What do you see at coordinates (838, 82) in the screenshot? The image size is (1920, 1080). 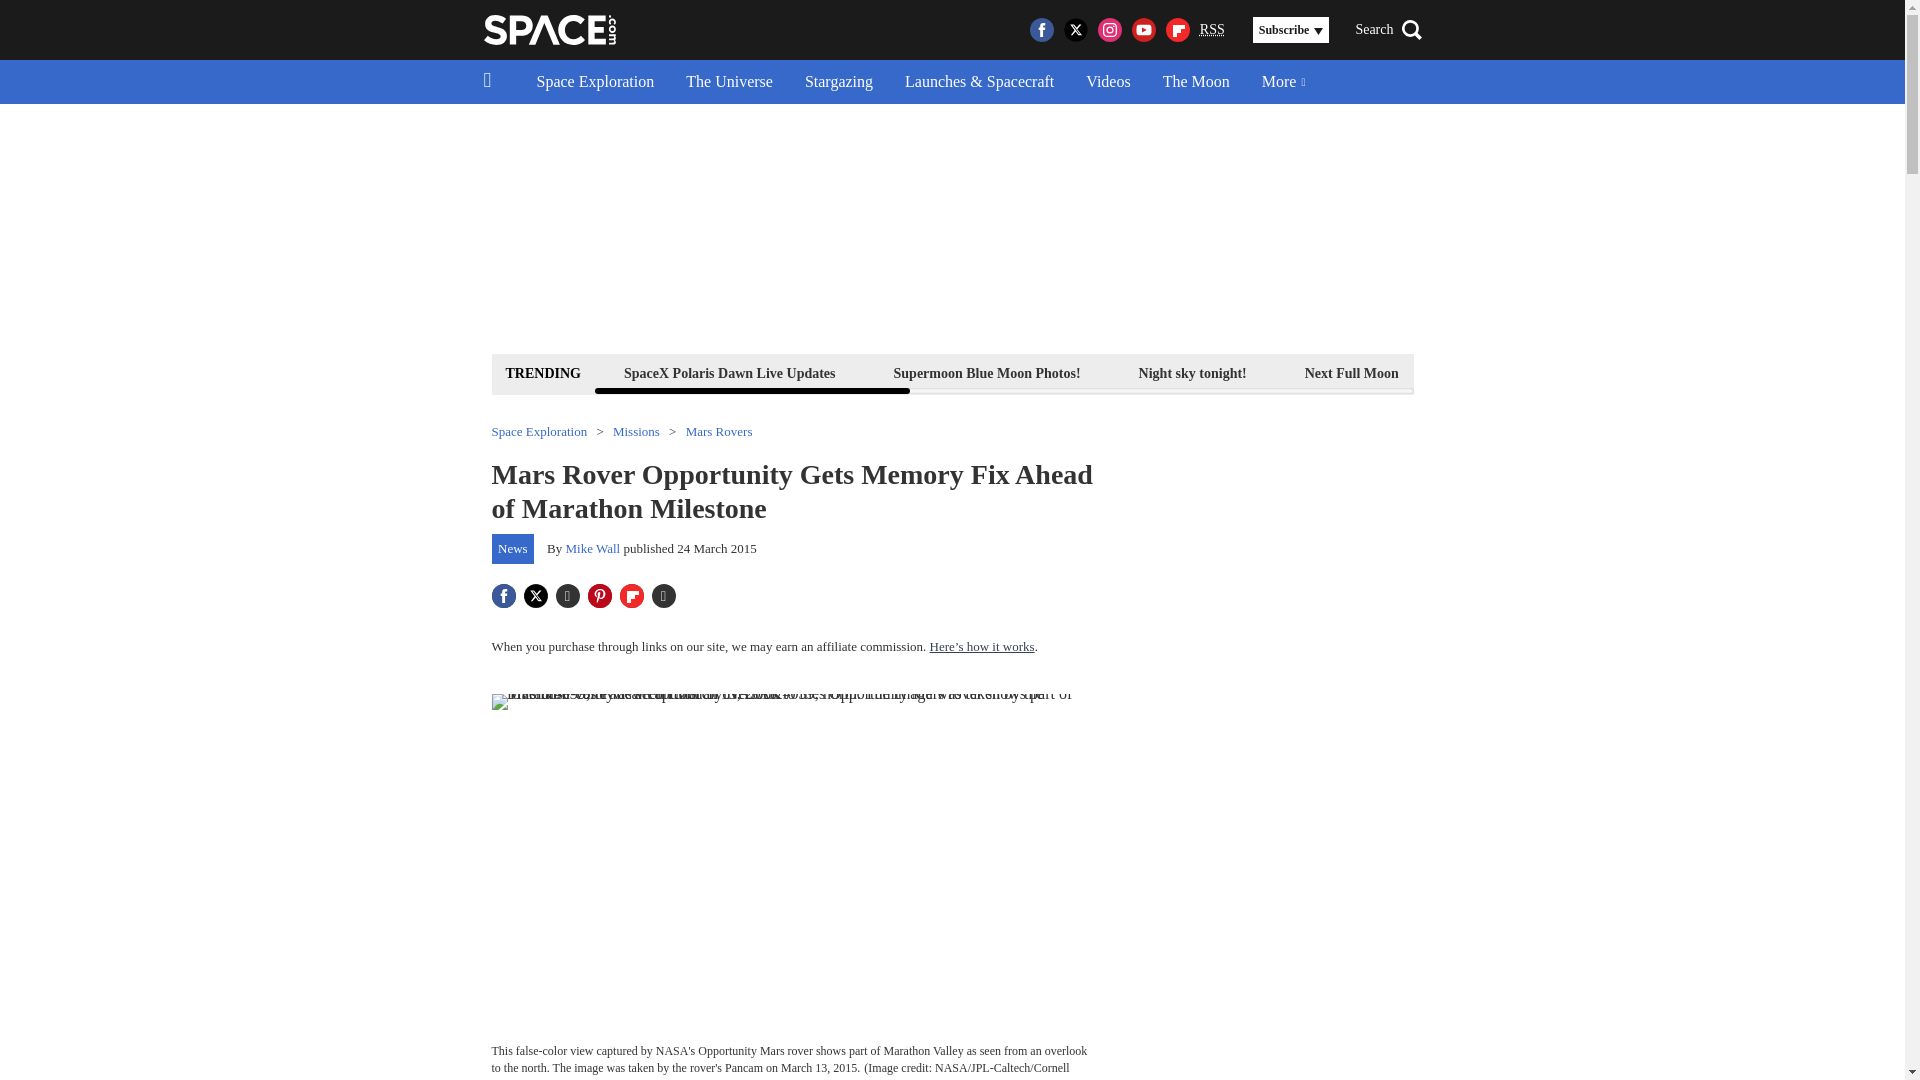 I see `Stargazing` at bounding box center [838, 82].